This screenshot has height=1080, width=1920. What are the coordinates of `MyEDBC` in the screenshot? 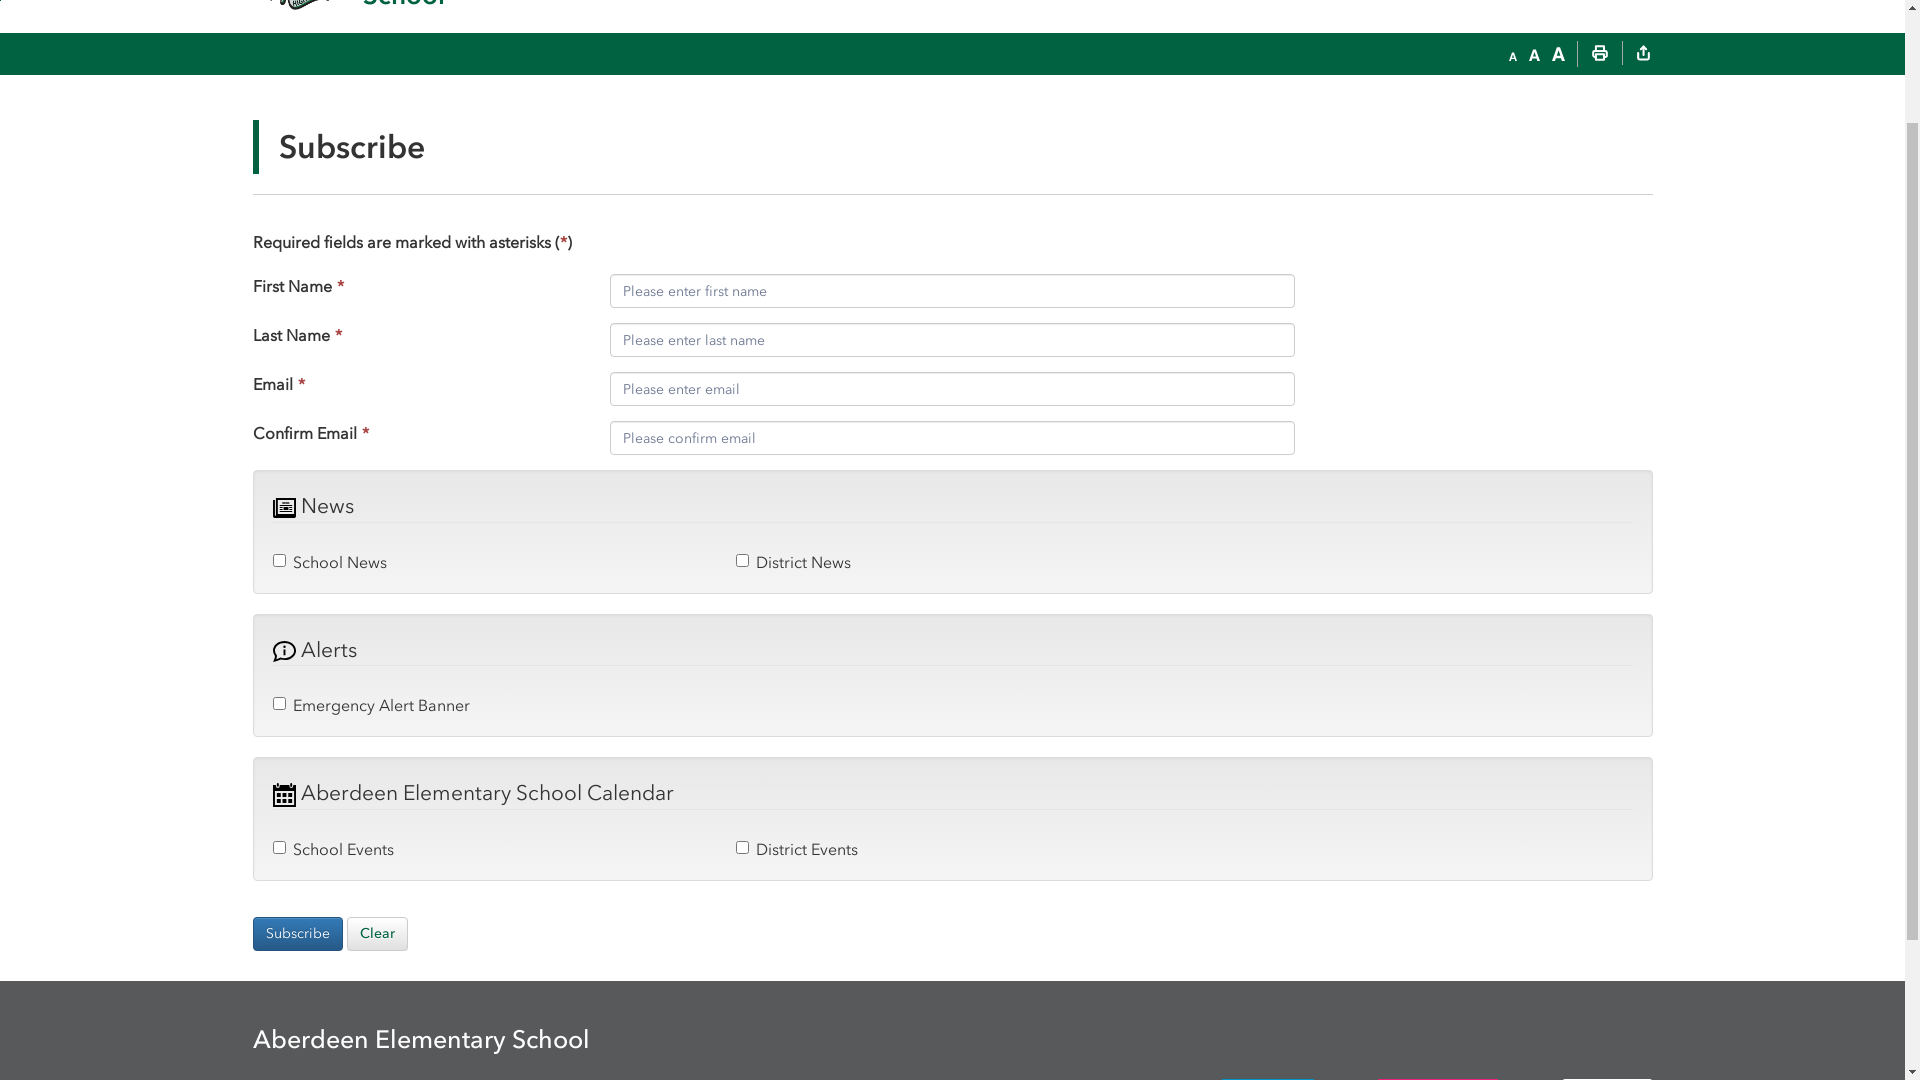 It's located at (1413, 22).